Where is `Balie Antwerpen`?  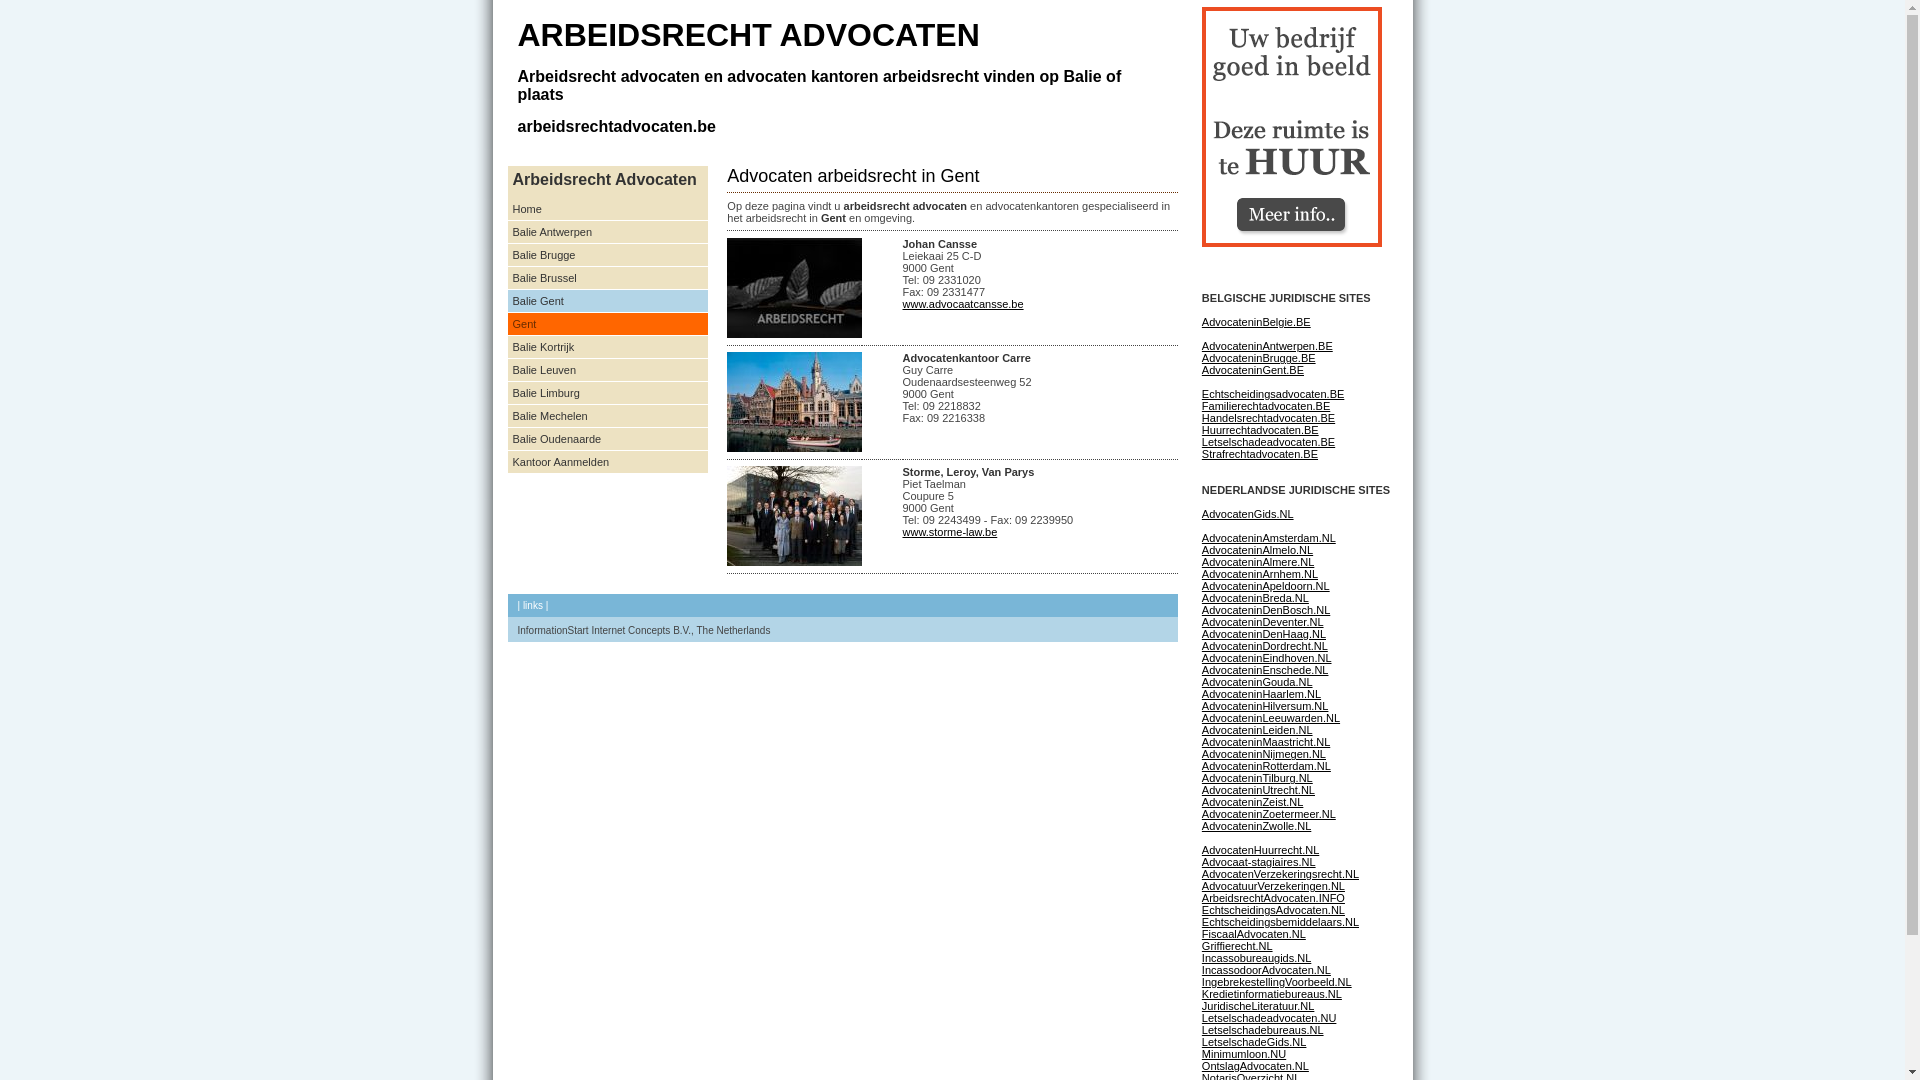 Balie Antwerpen is located at coordinates (608, 232).